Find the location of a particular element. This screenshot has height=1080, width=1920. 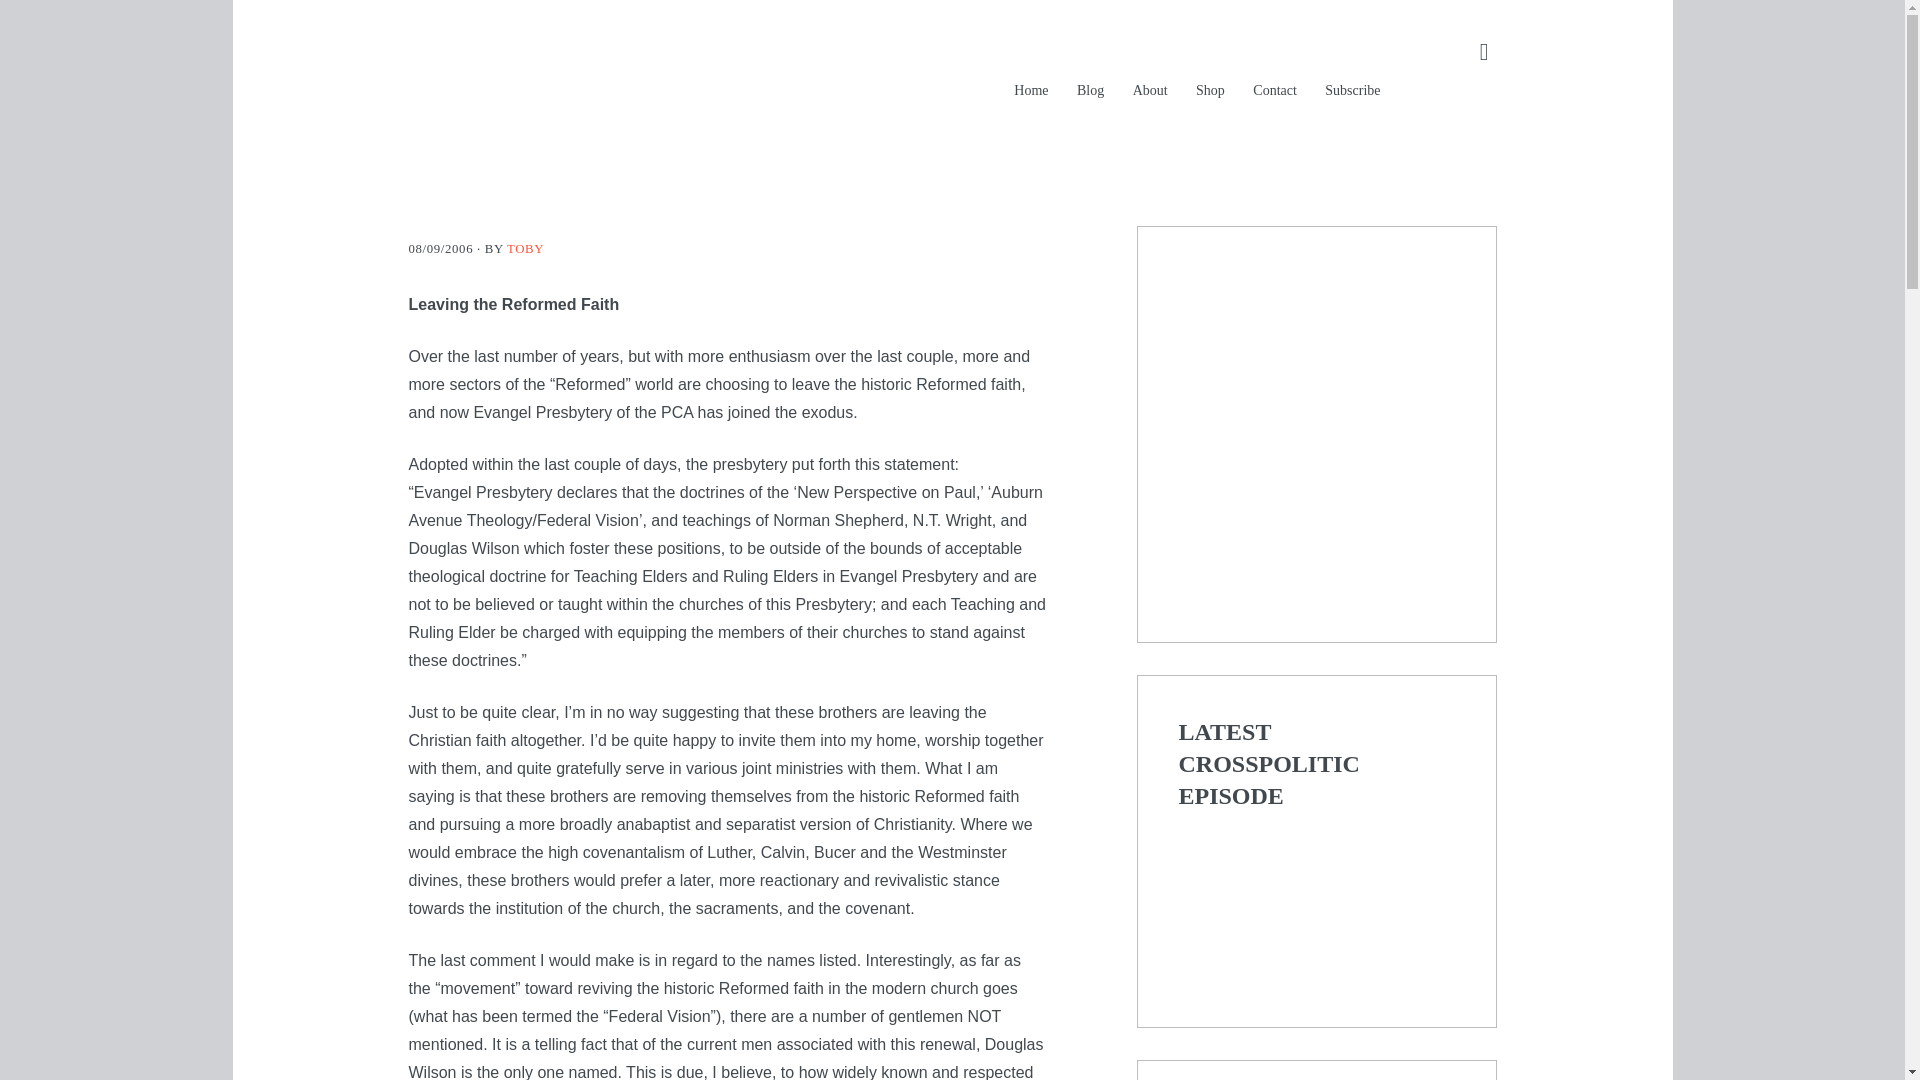

HAVING TWO LEGS is located at coordinates (704, 80).